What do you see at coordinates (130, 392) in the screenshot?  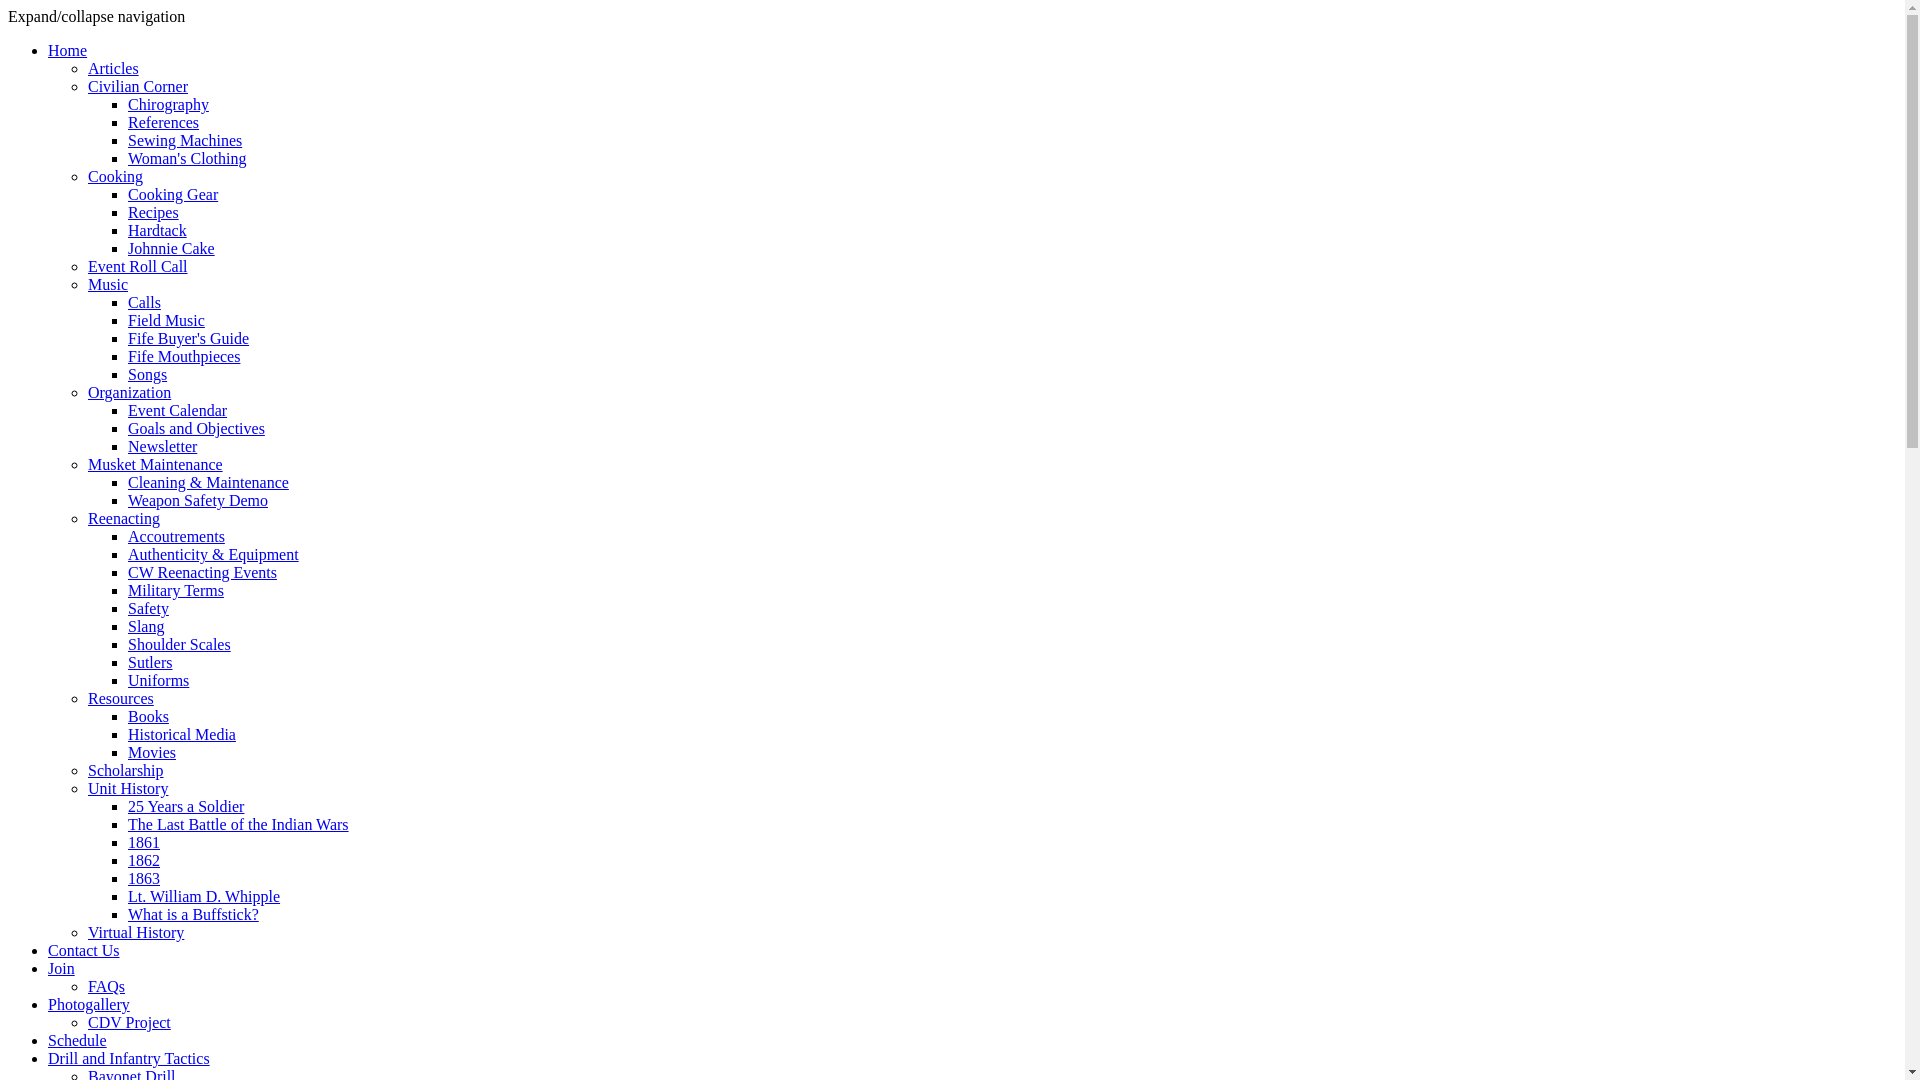 I see `Organization` at bounding box center [130, 392].